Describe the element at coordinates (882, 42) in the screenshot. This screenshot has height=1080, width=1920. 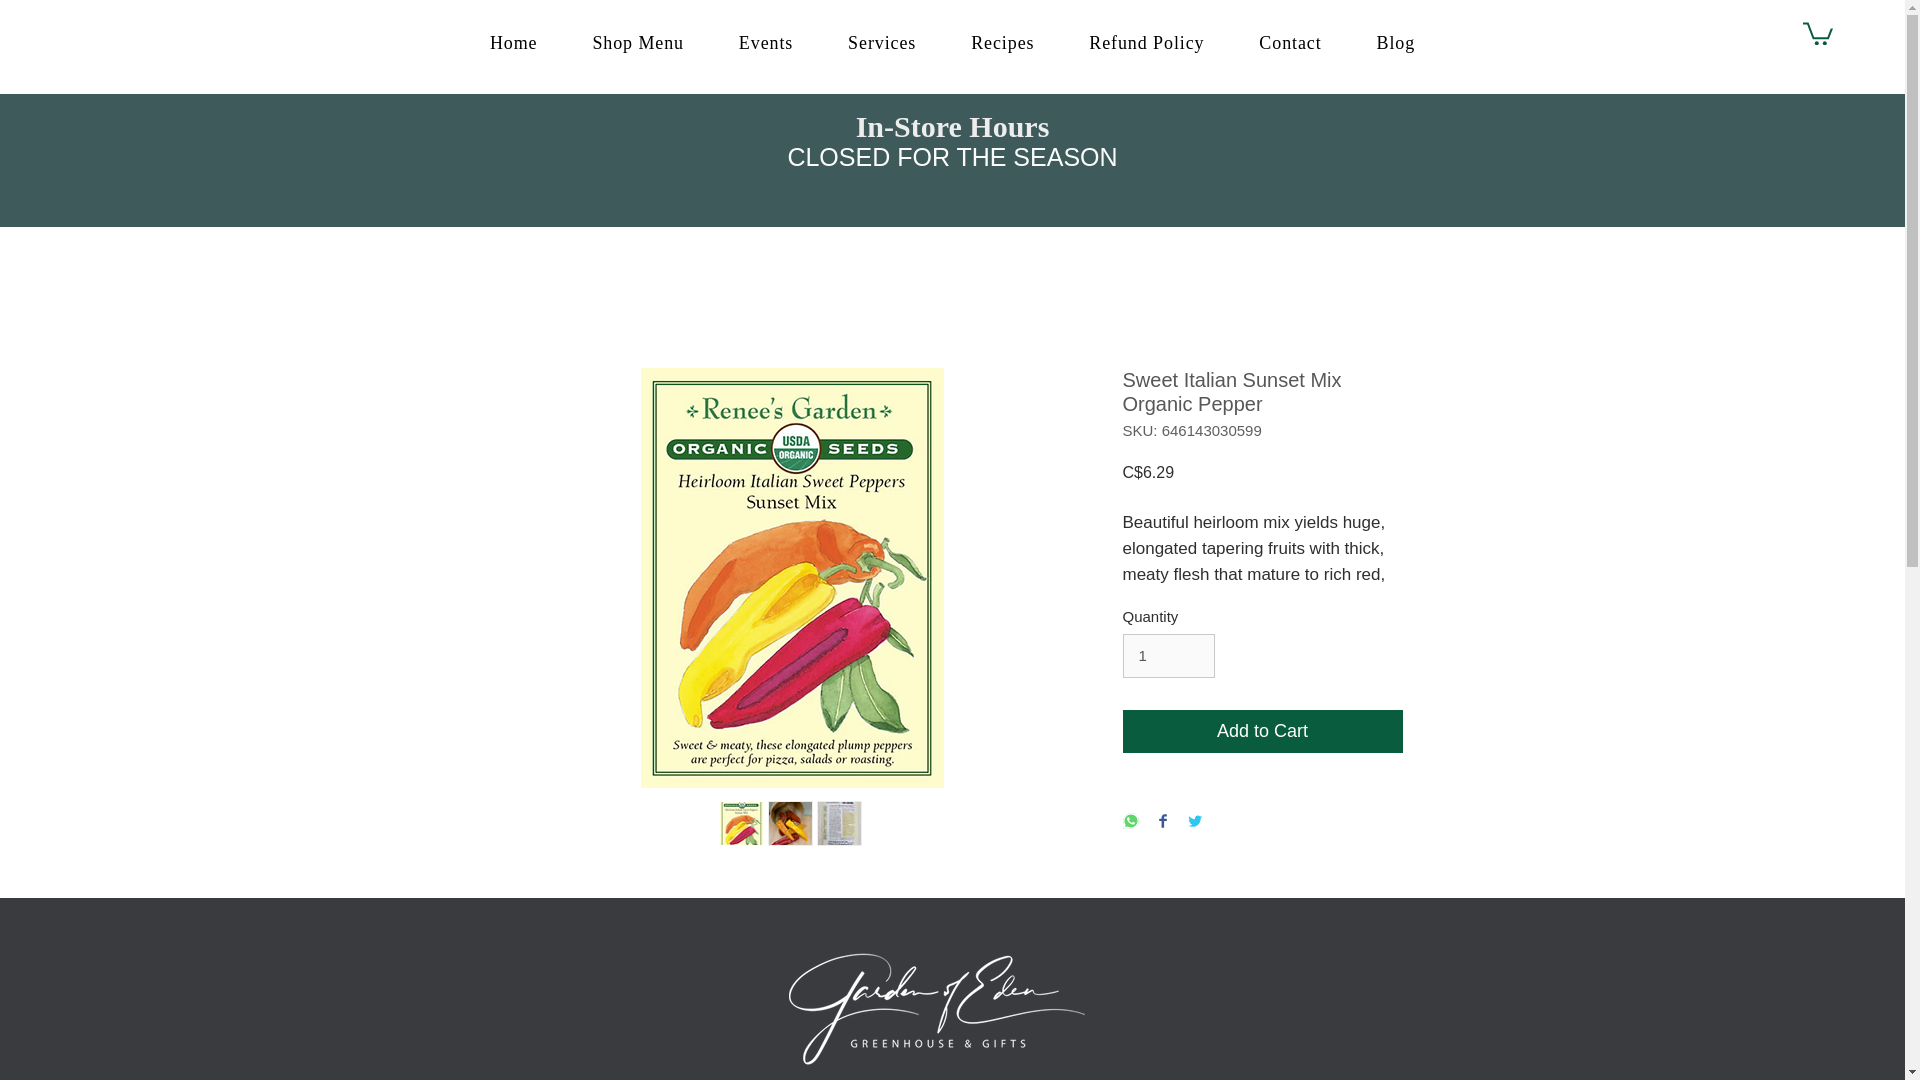
I see `Services` at that location.